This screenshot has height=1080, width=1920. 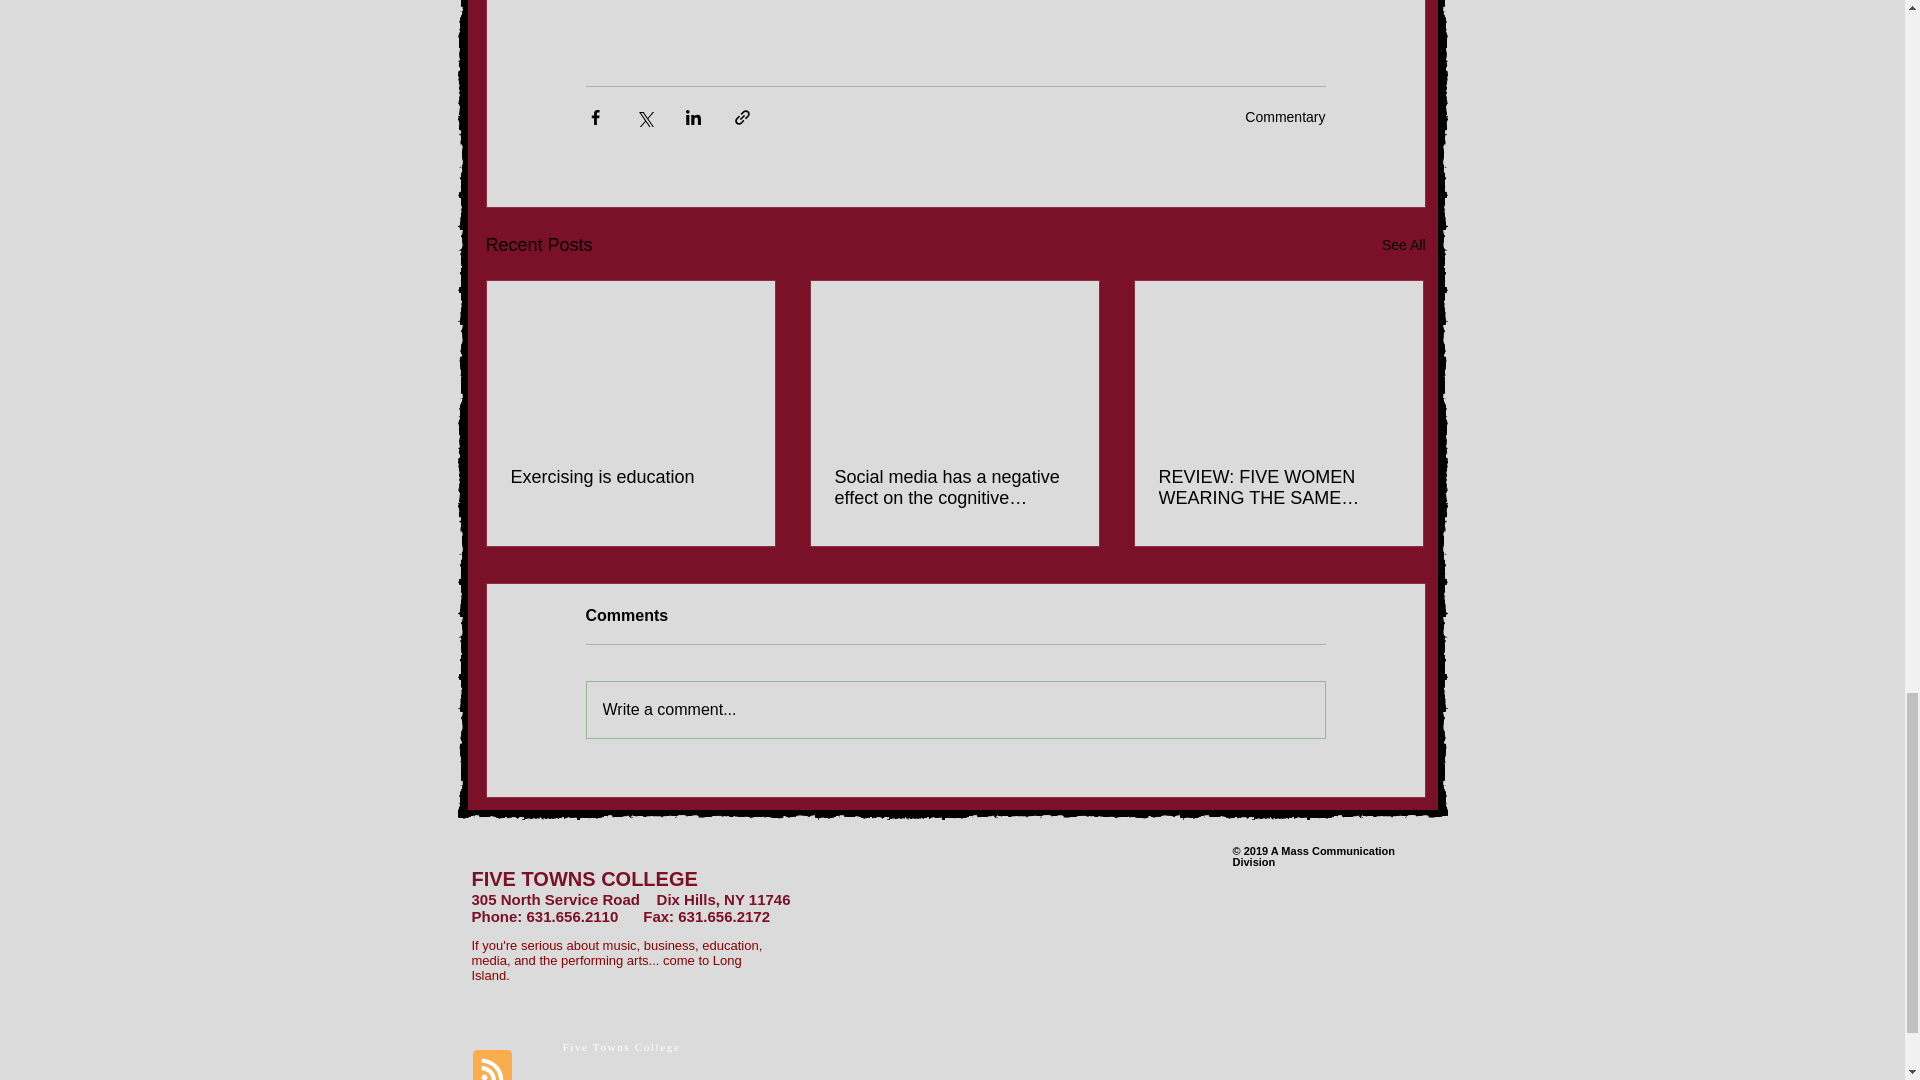 What do you see at coordinates (1284, 117) in the screenshot?
I see `Commentary` at bounding box center [1284, 117].